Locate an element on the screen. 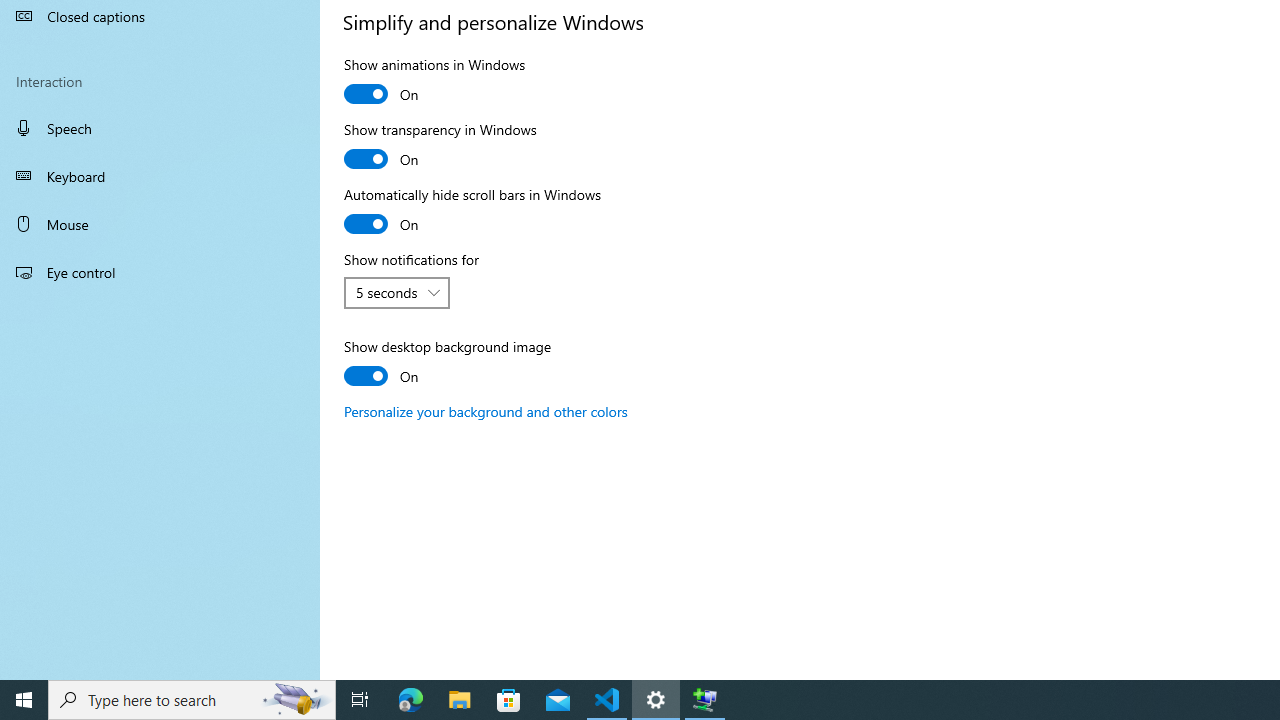 The height and width of the screenshot is (720, 1280). 5 seconds is located at coordinates (386, 292).